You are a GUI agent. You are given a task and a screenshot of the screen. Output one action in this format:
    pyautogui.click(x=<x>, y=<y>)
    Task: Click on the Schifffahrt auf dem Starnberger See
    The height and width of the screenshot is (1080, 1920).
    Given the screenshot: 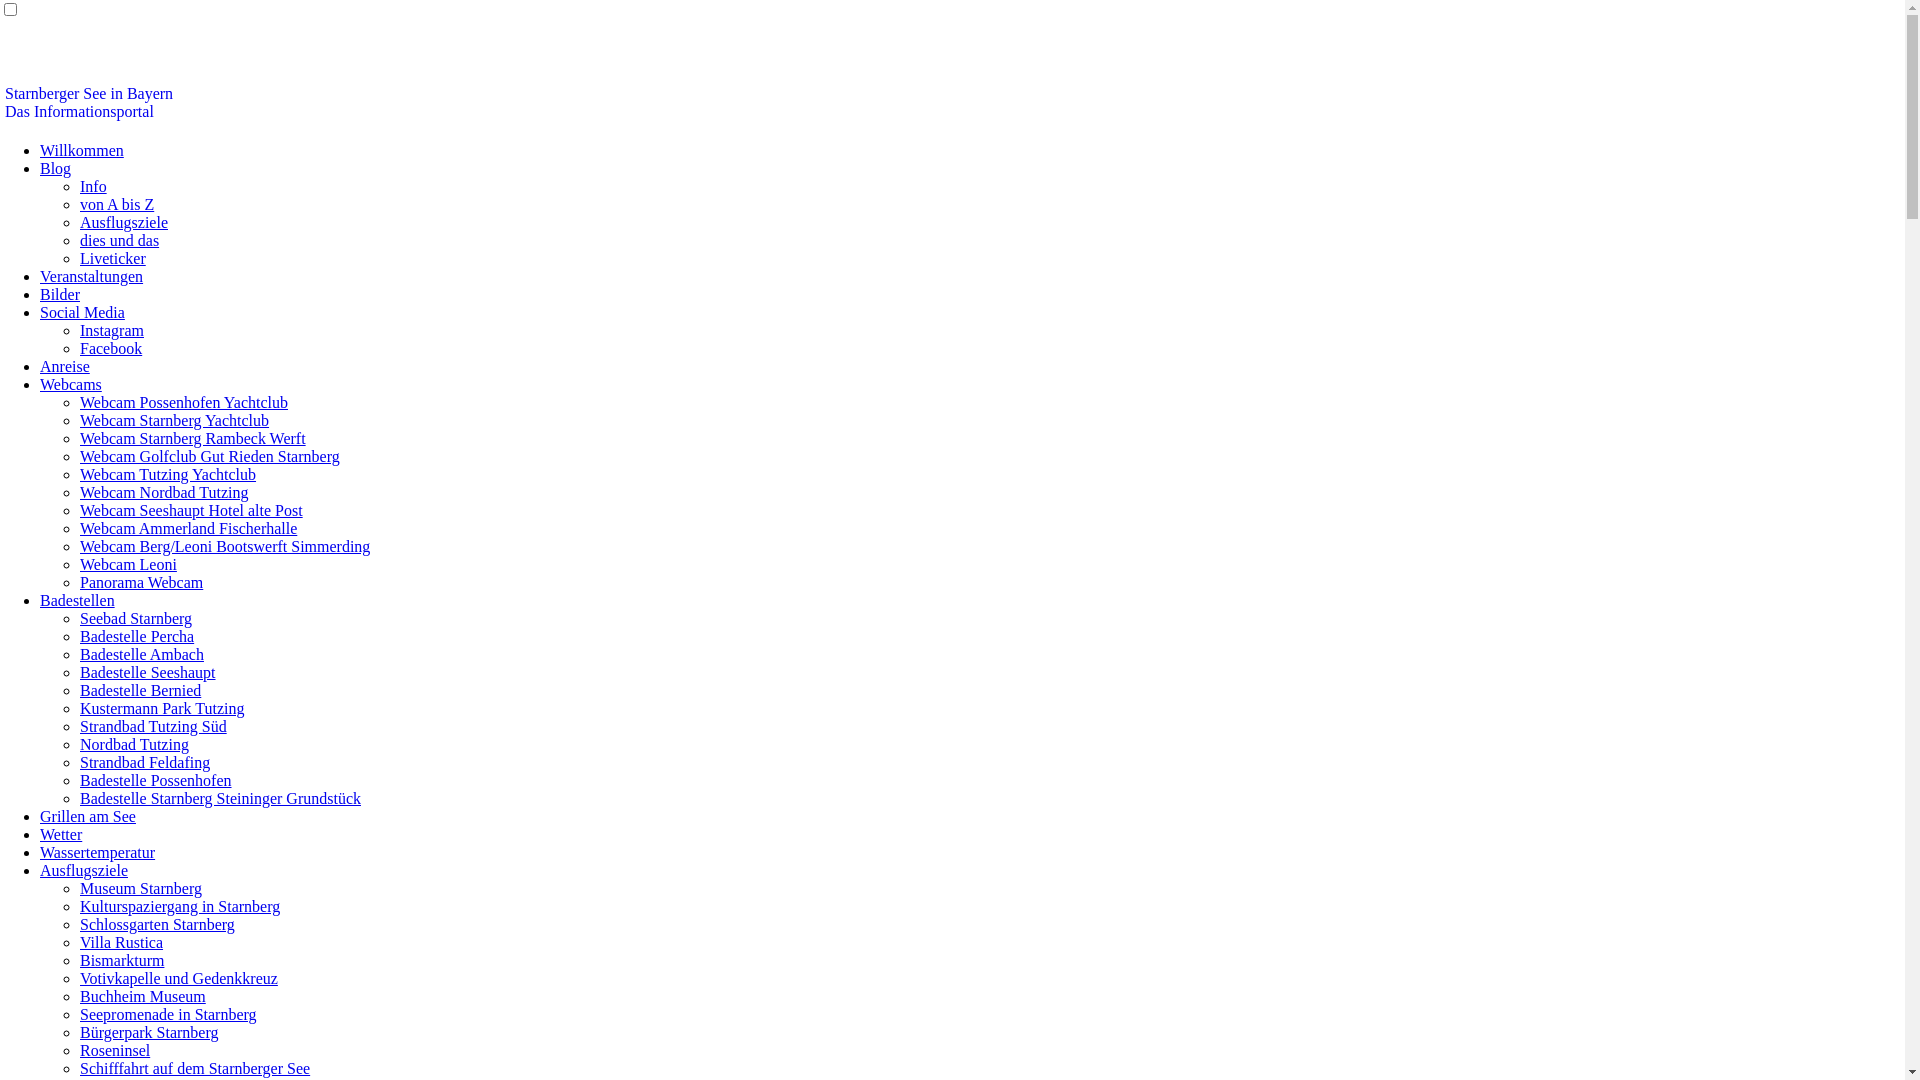 What is the action you would take?
    pyautogui.click(x=195, y=1068)
    